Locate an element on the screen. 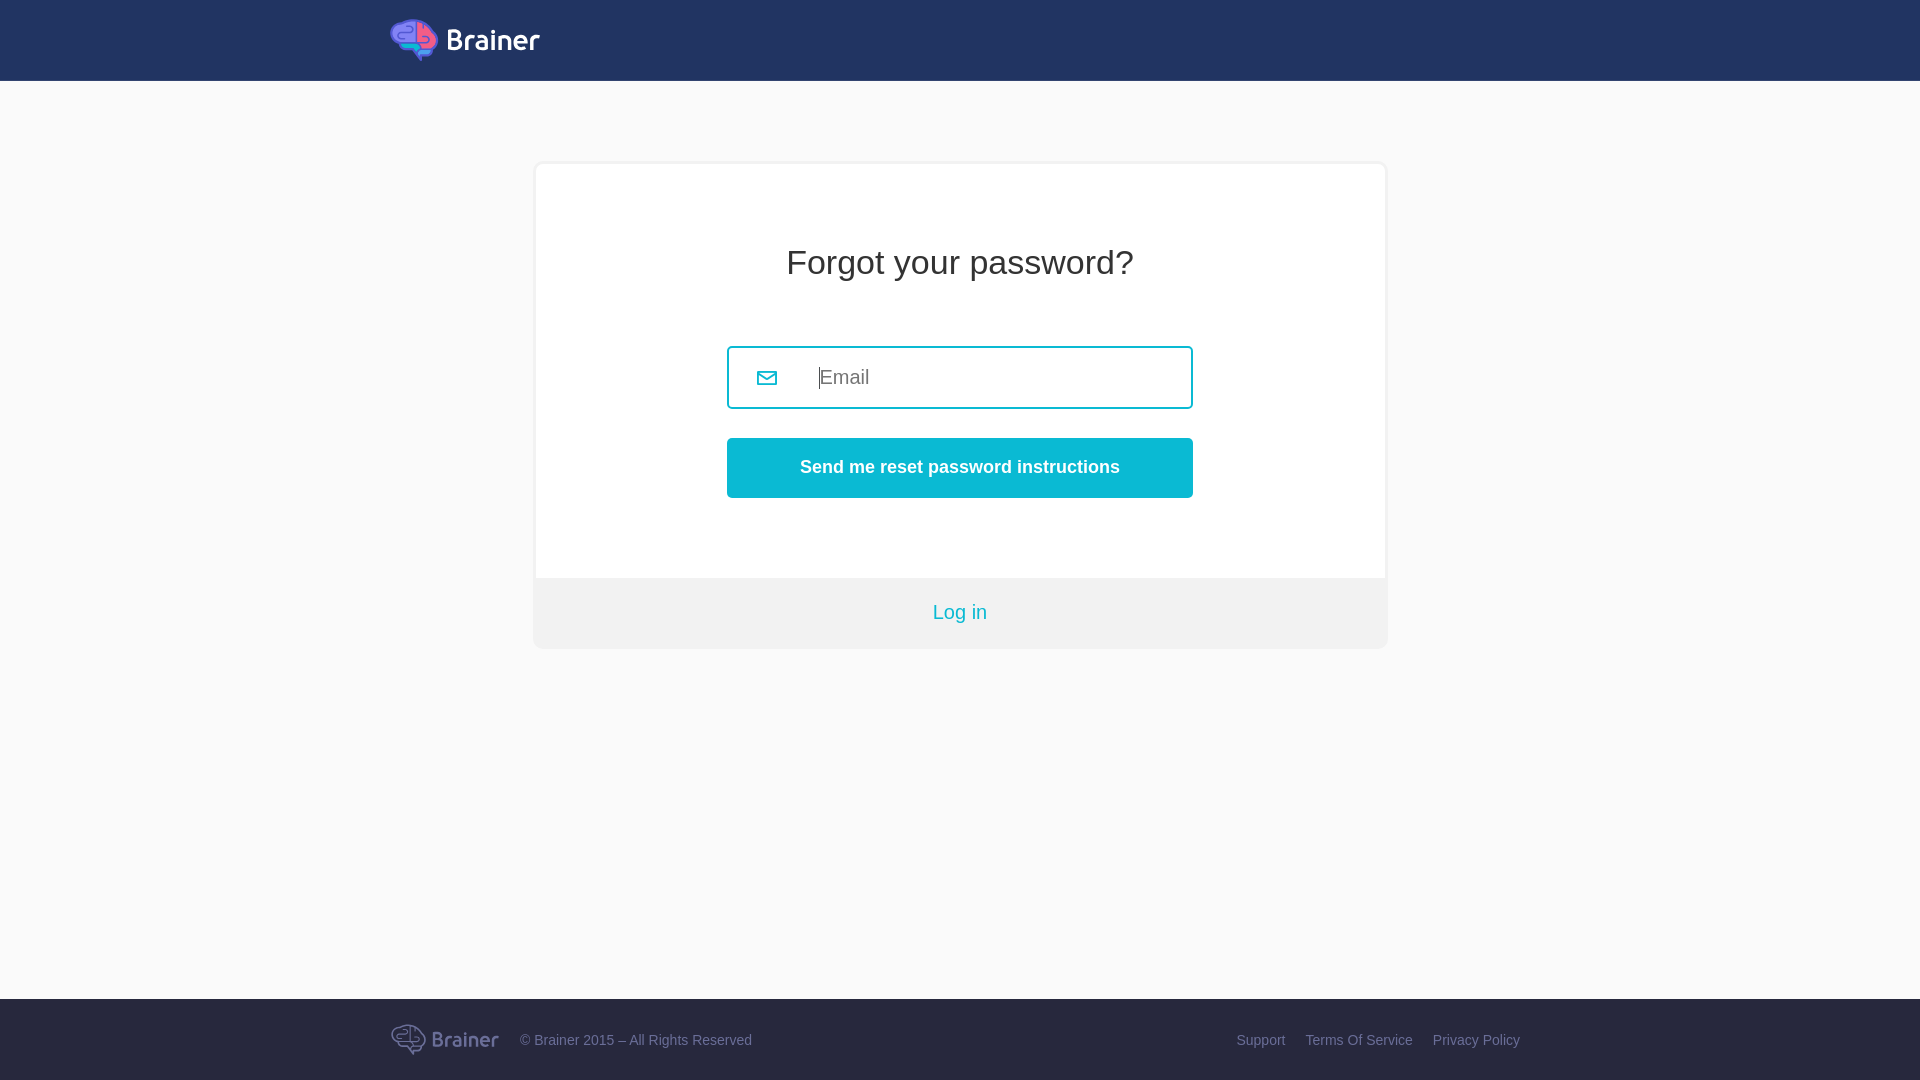 This screenshot has width=1920, height=1080. Log in is located at coordinates (960, 612).